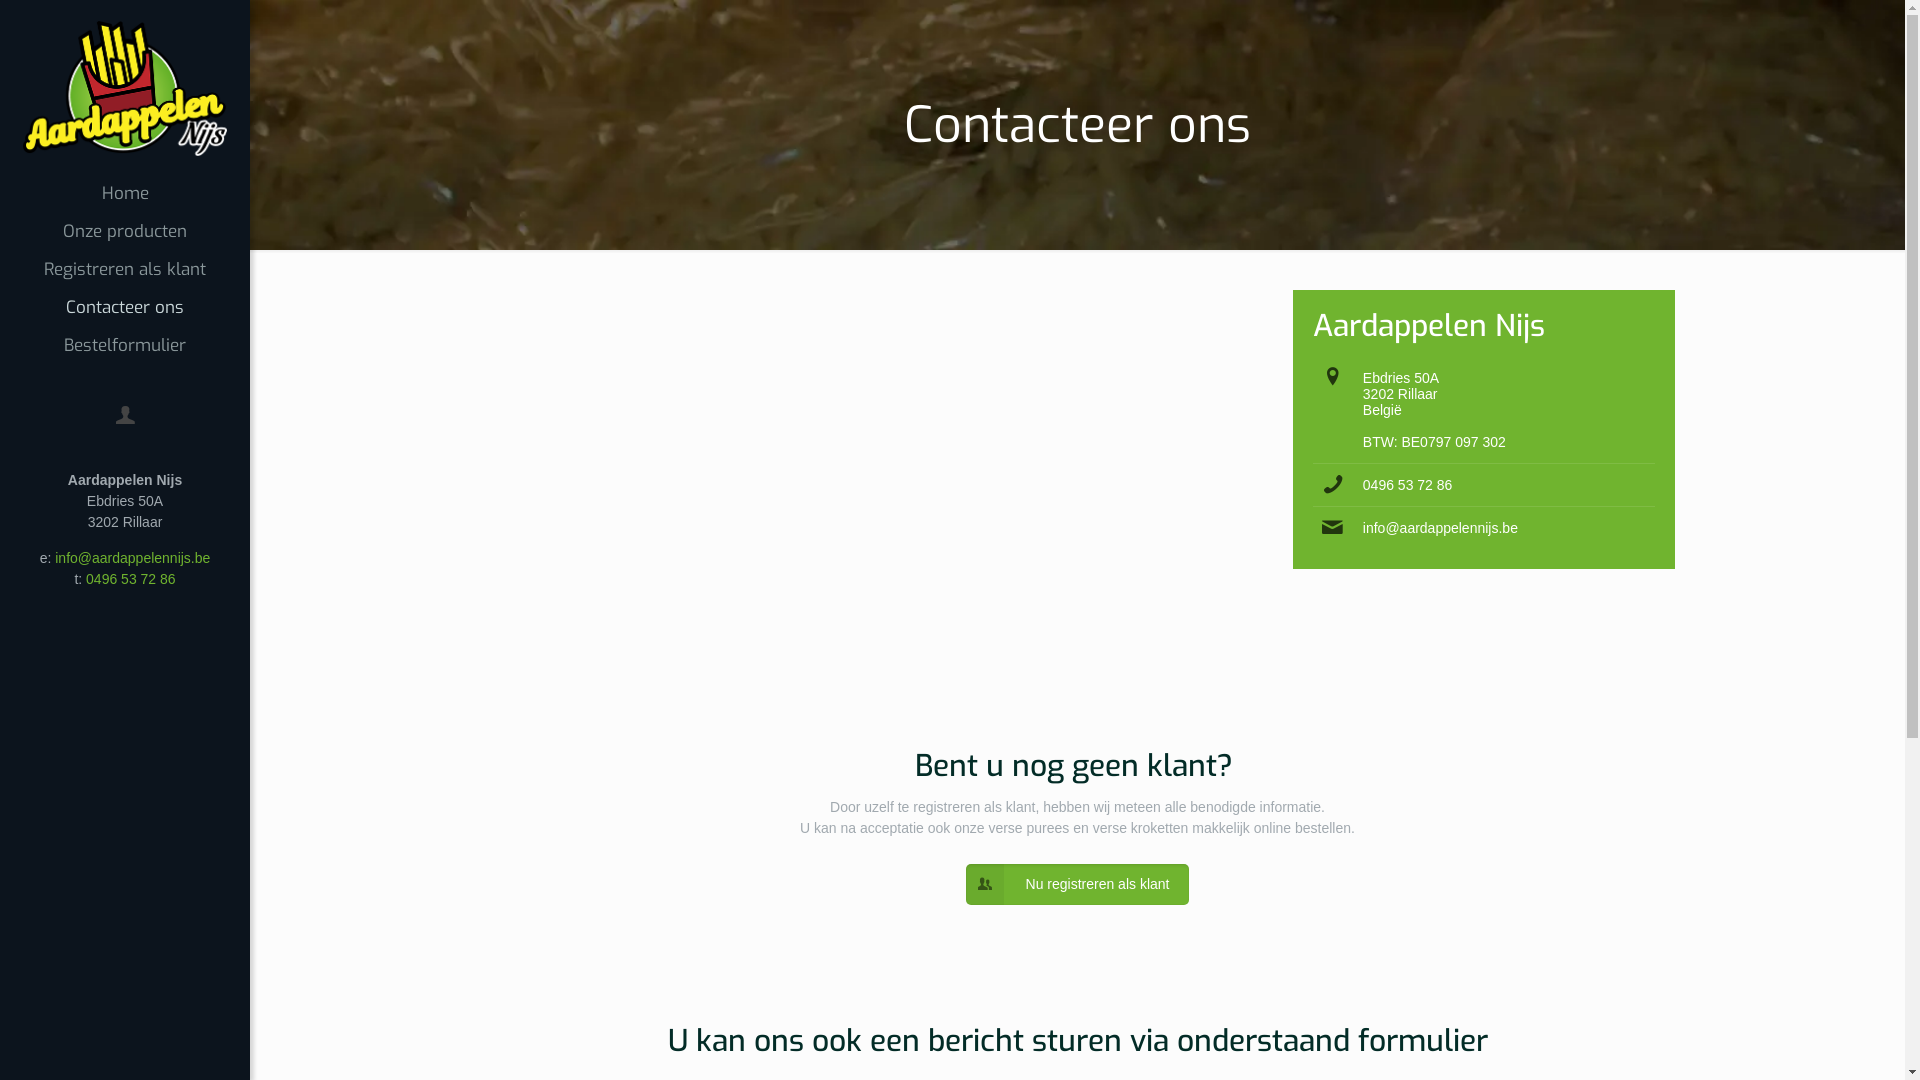 The height and width of the screenshot is (1080, 1920). What do you see at coordinates (132, 558) in the screenshot?
I see `info@aardappelennijs.be` at bounding box center [132, 558].